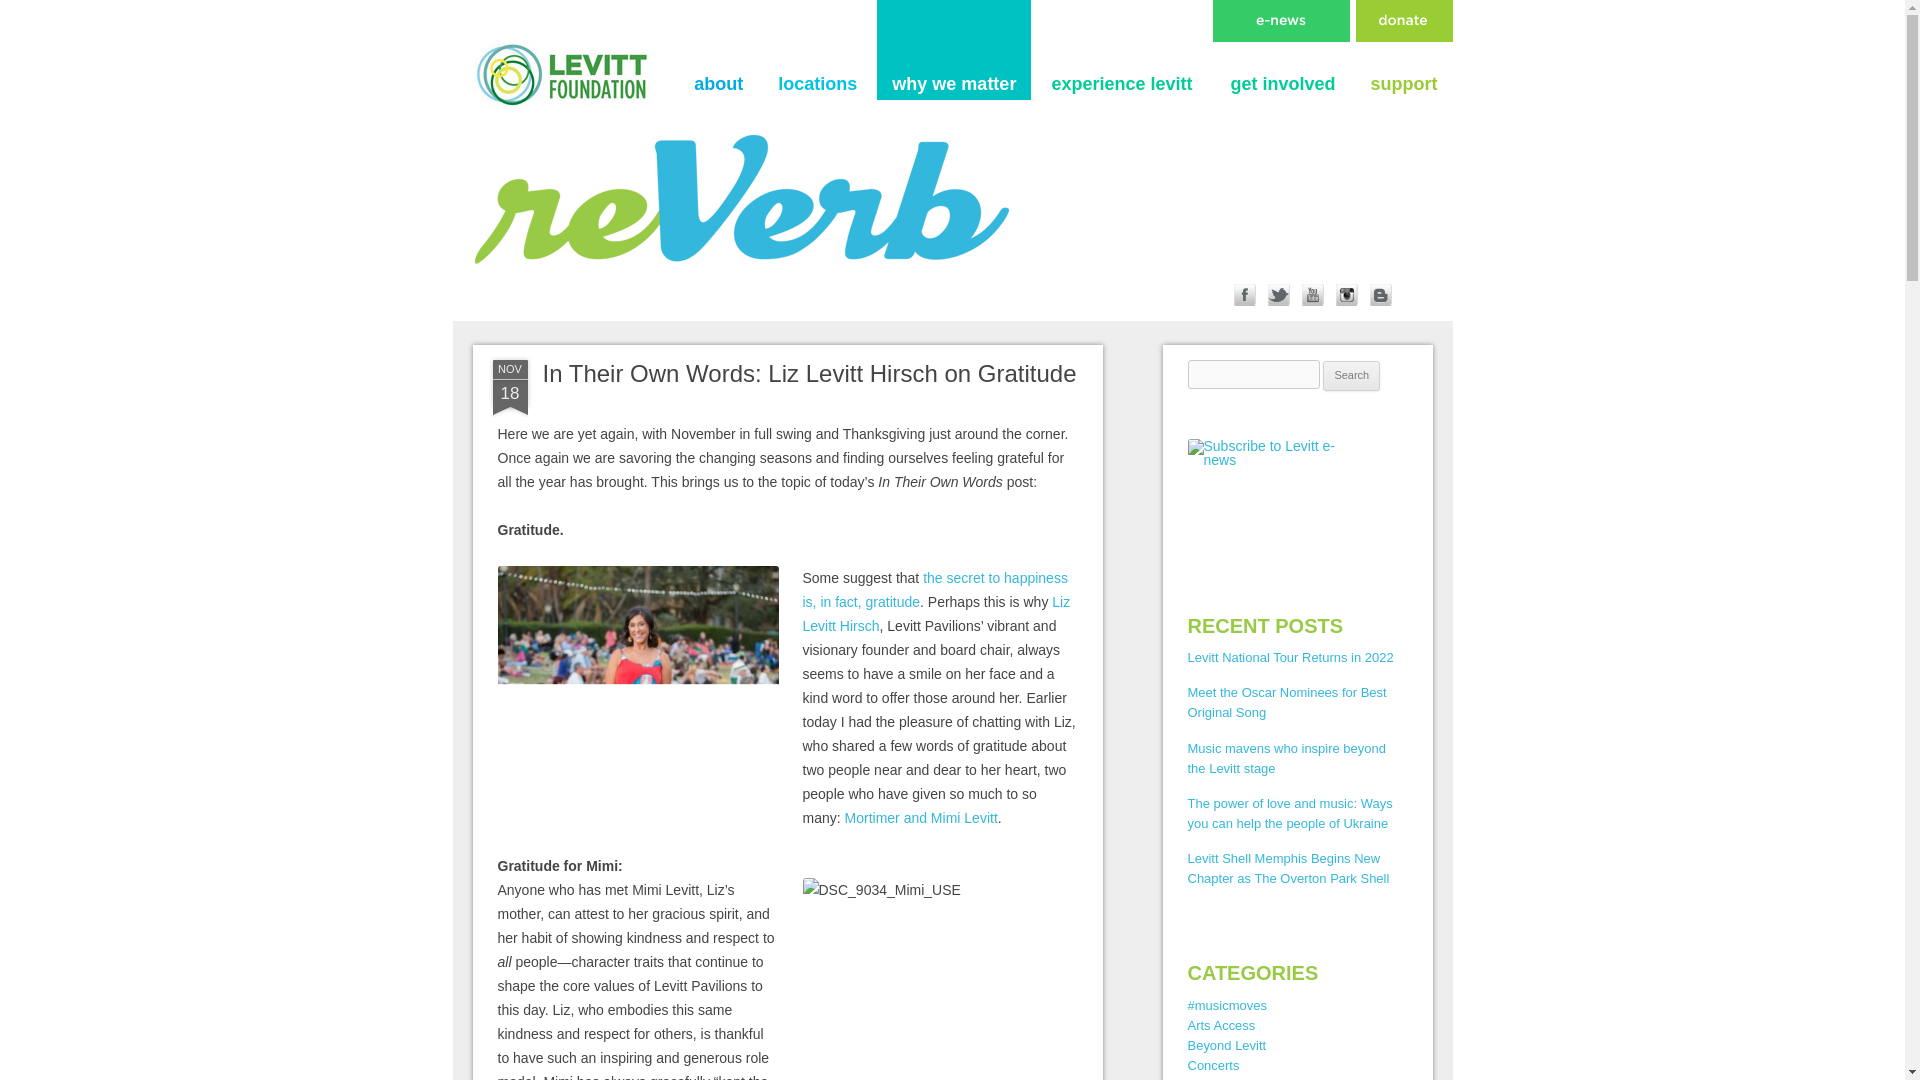  I want to click on support, so click(1404, 86).